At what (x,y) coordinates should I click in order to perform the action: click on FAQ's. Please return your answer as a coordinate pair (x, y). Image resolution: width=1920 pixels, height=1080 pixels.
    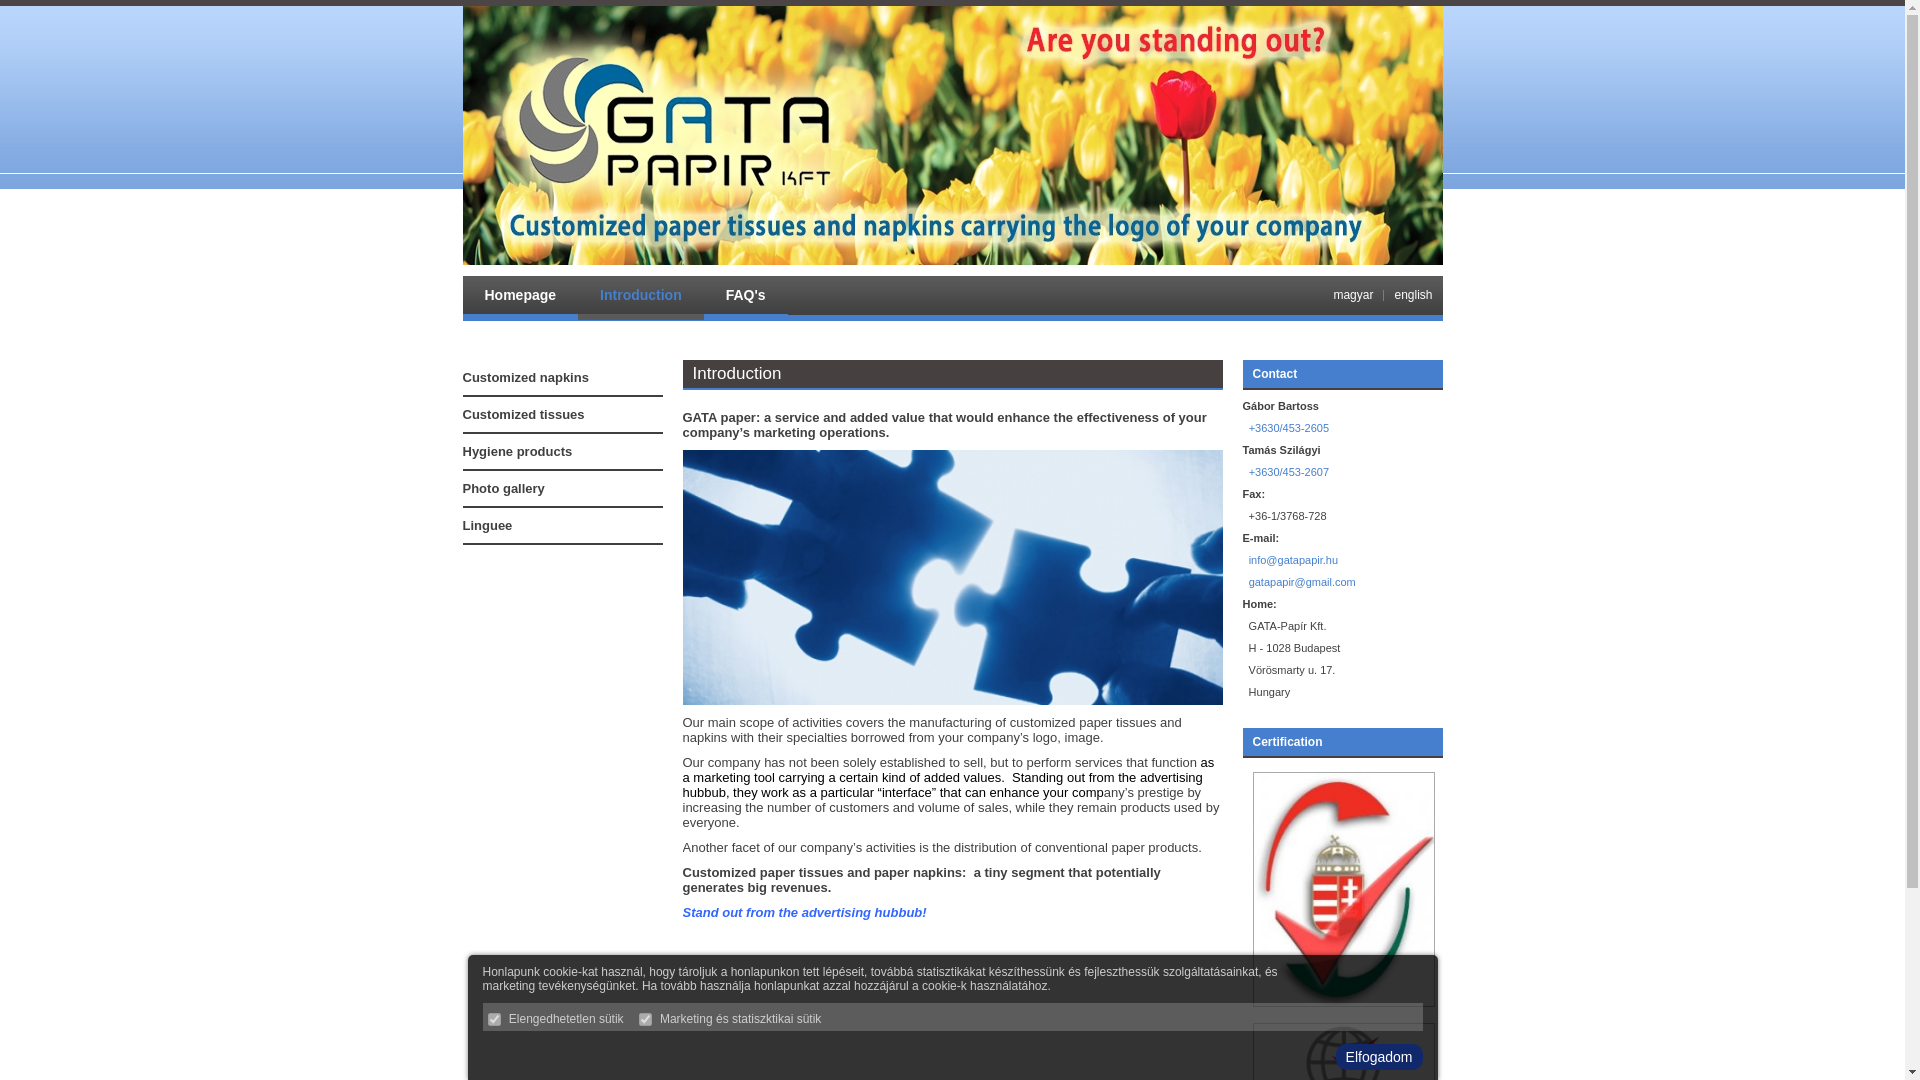
    Looking at the image, I should click on (746, 298).